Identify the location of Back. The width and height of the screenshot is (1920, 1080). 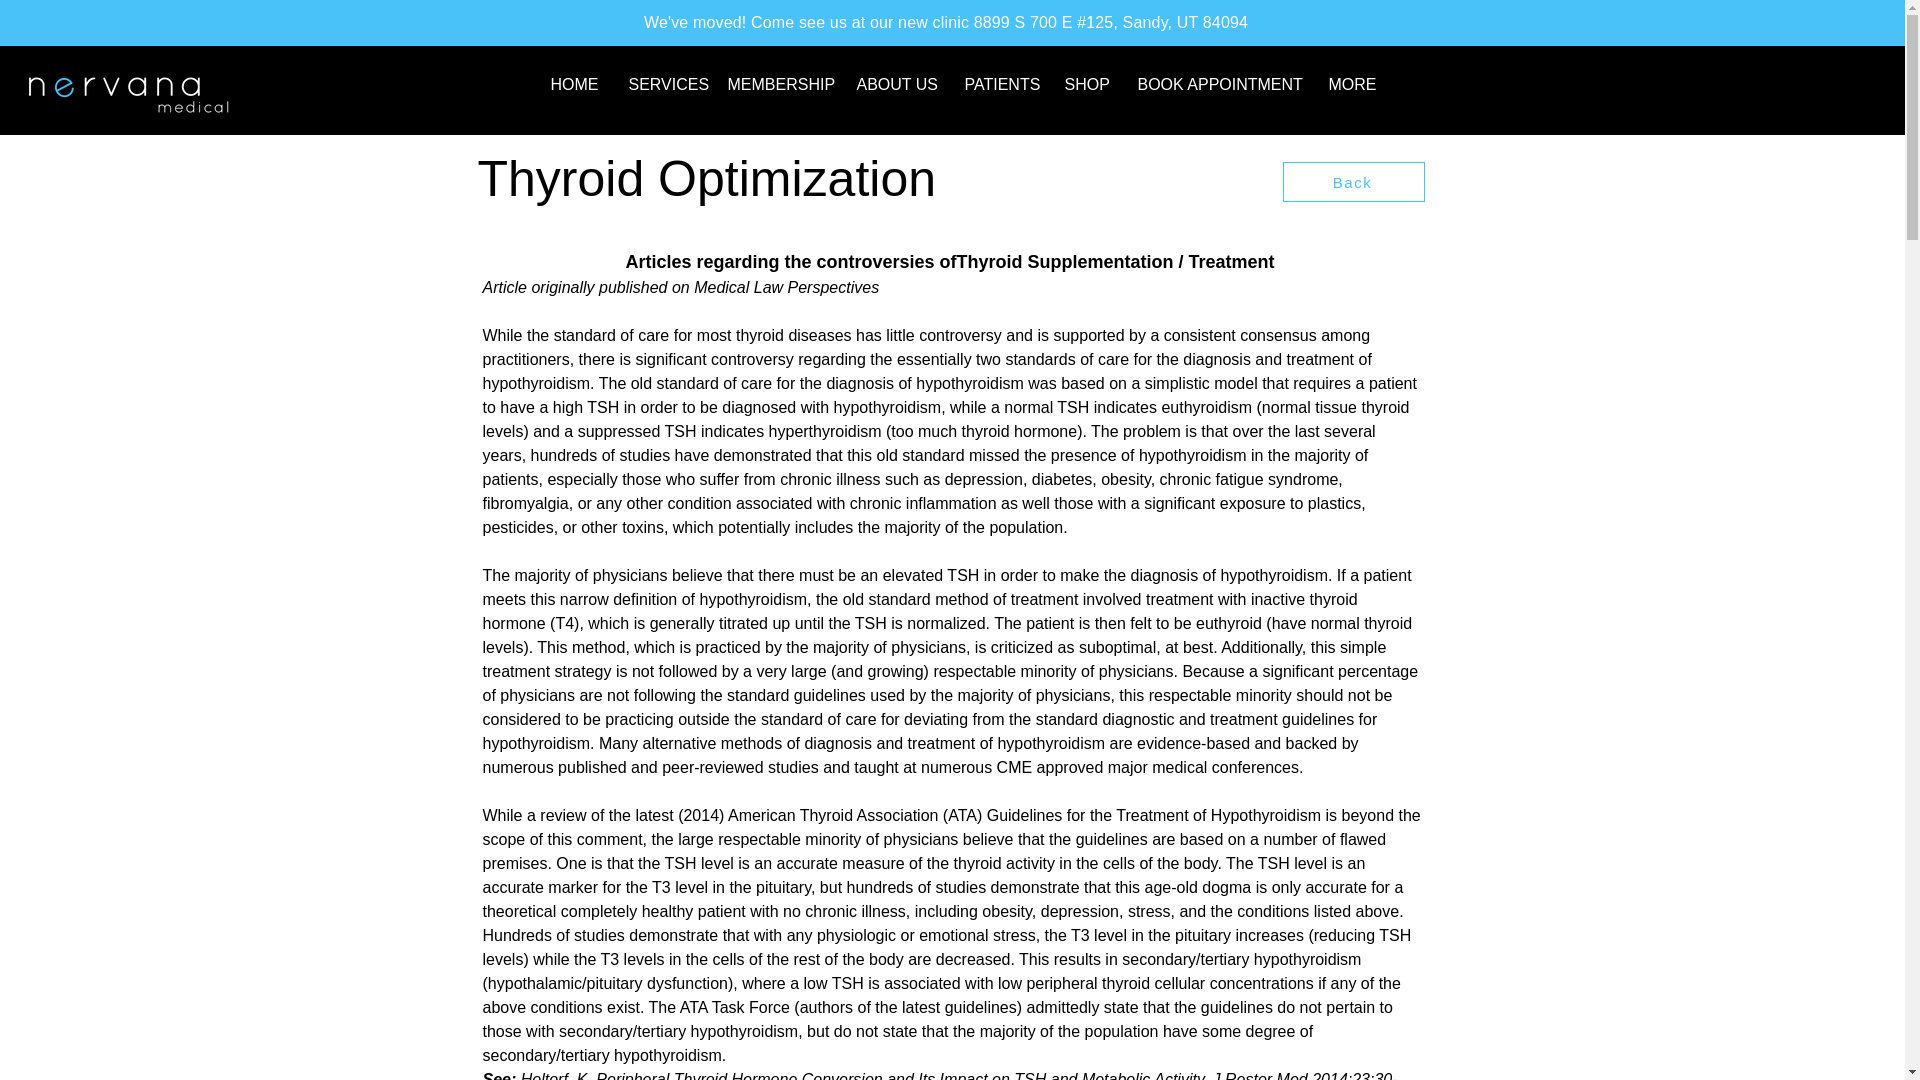
(1353, 182).